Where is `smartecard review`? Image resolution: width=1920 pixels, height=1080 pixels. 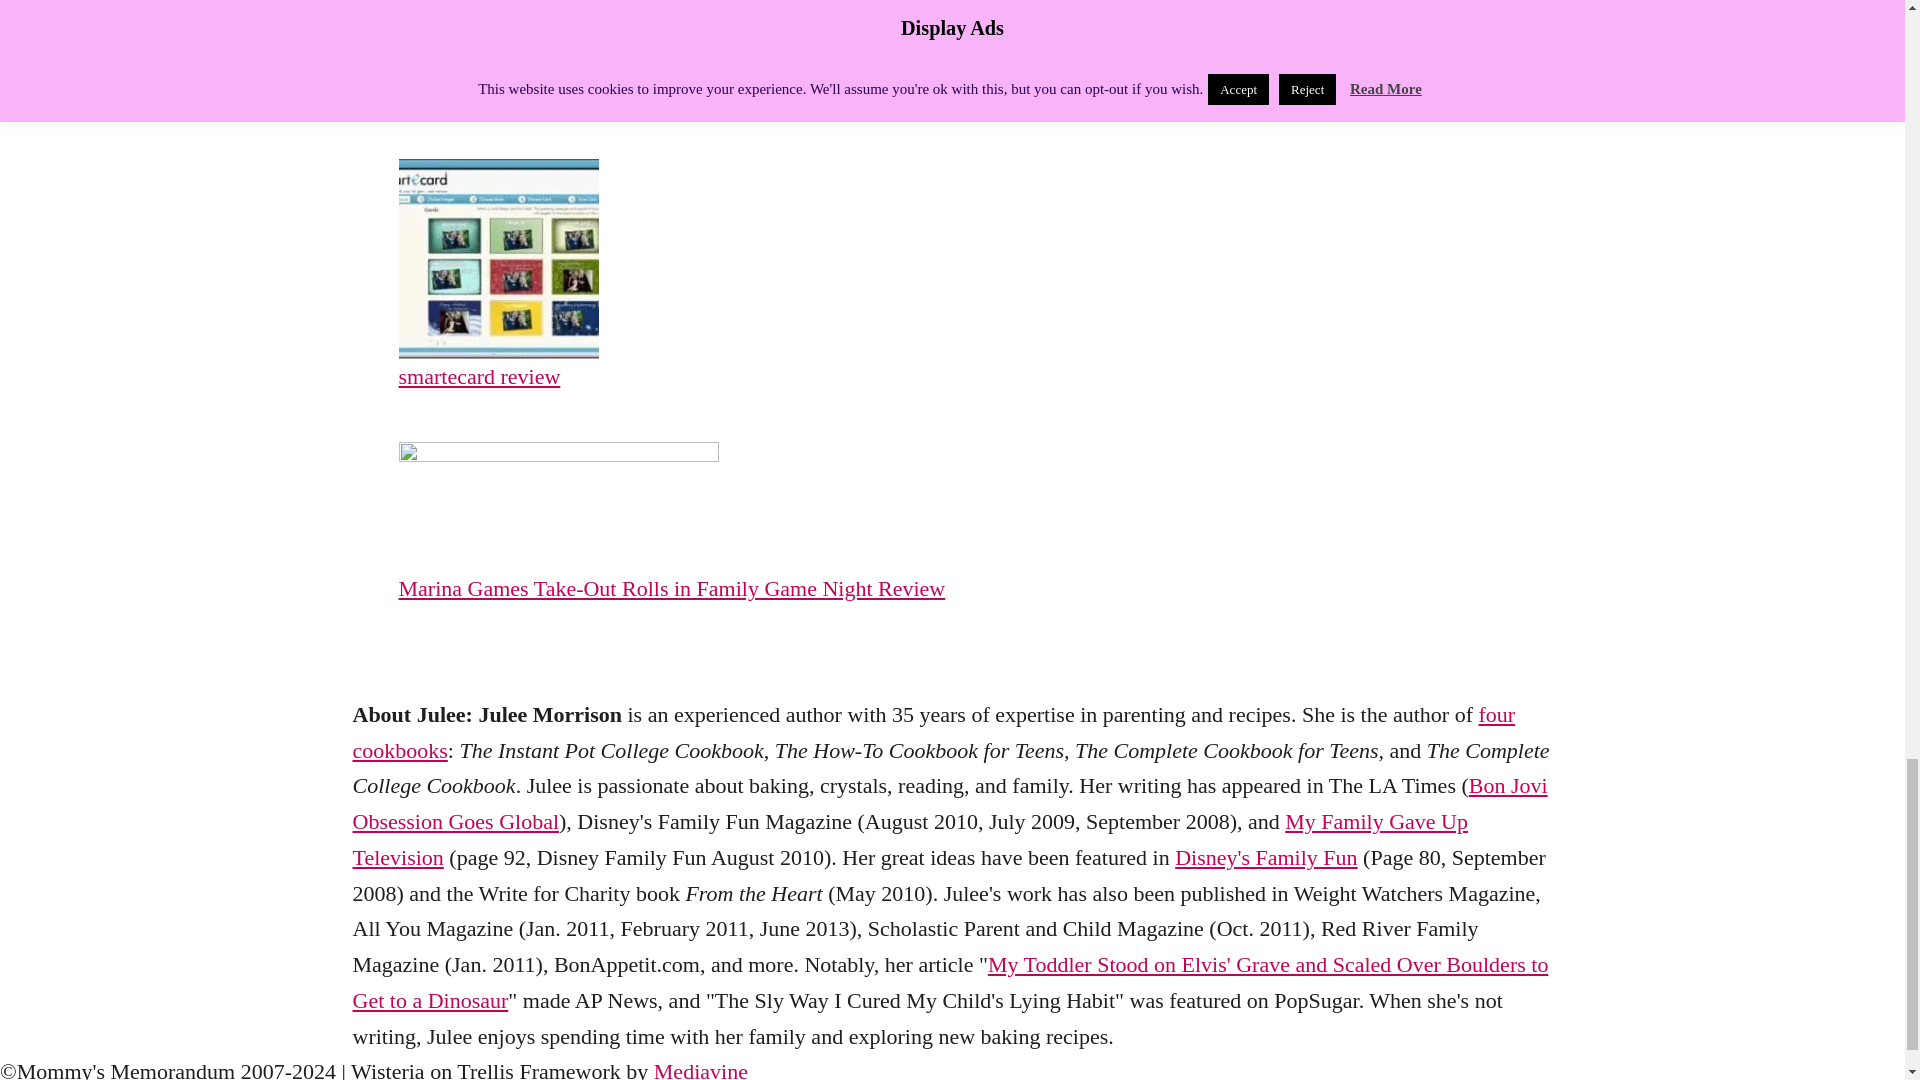 smartecard review is located at coordinates (761, 376).